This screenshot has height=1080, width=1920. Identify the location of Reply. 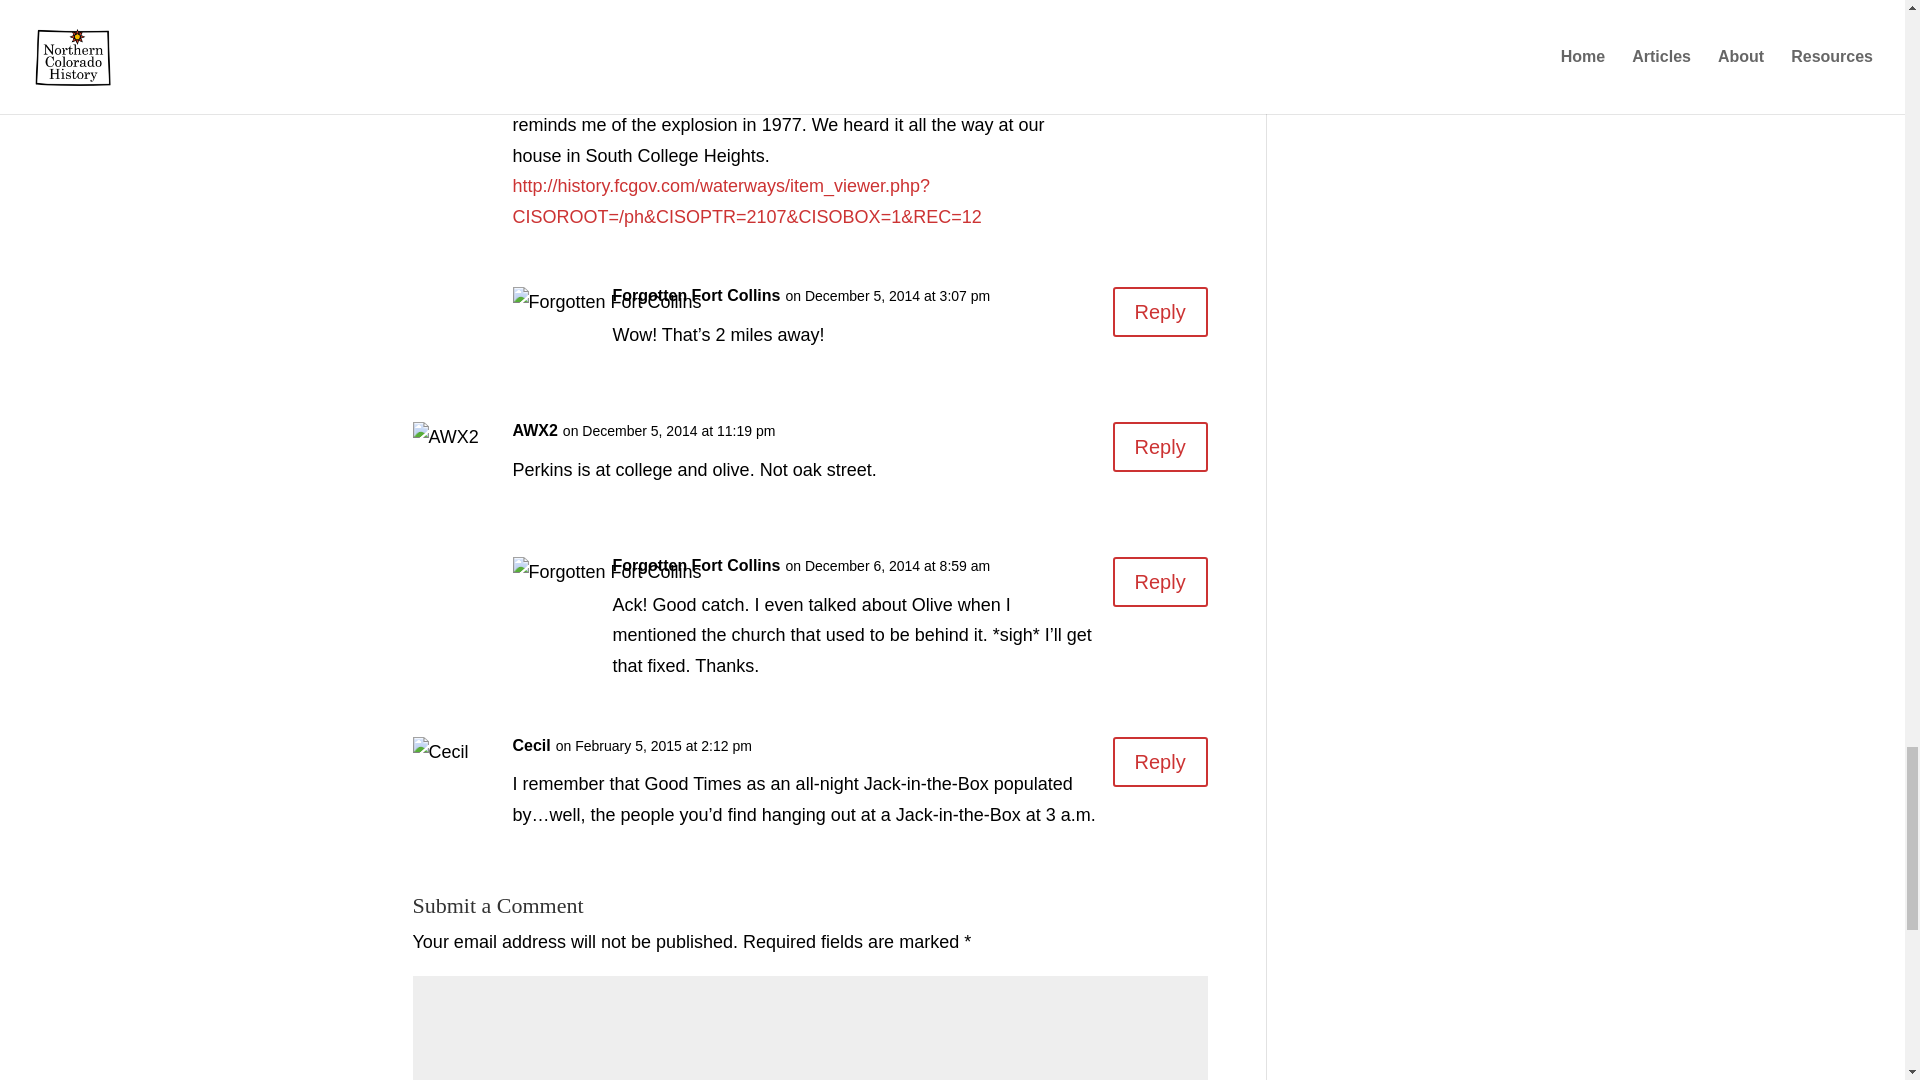
(1160, 72).